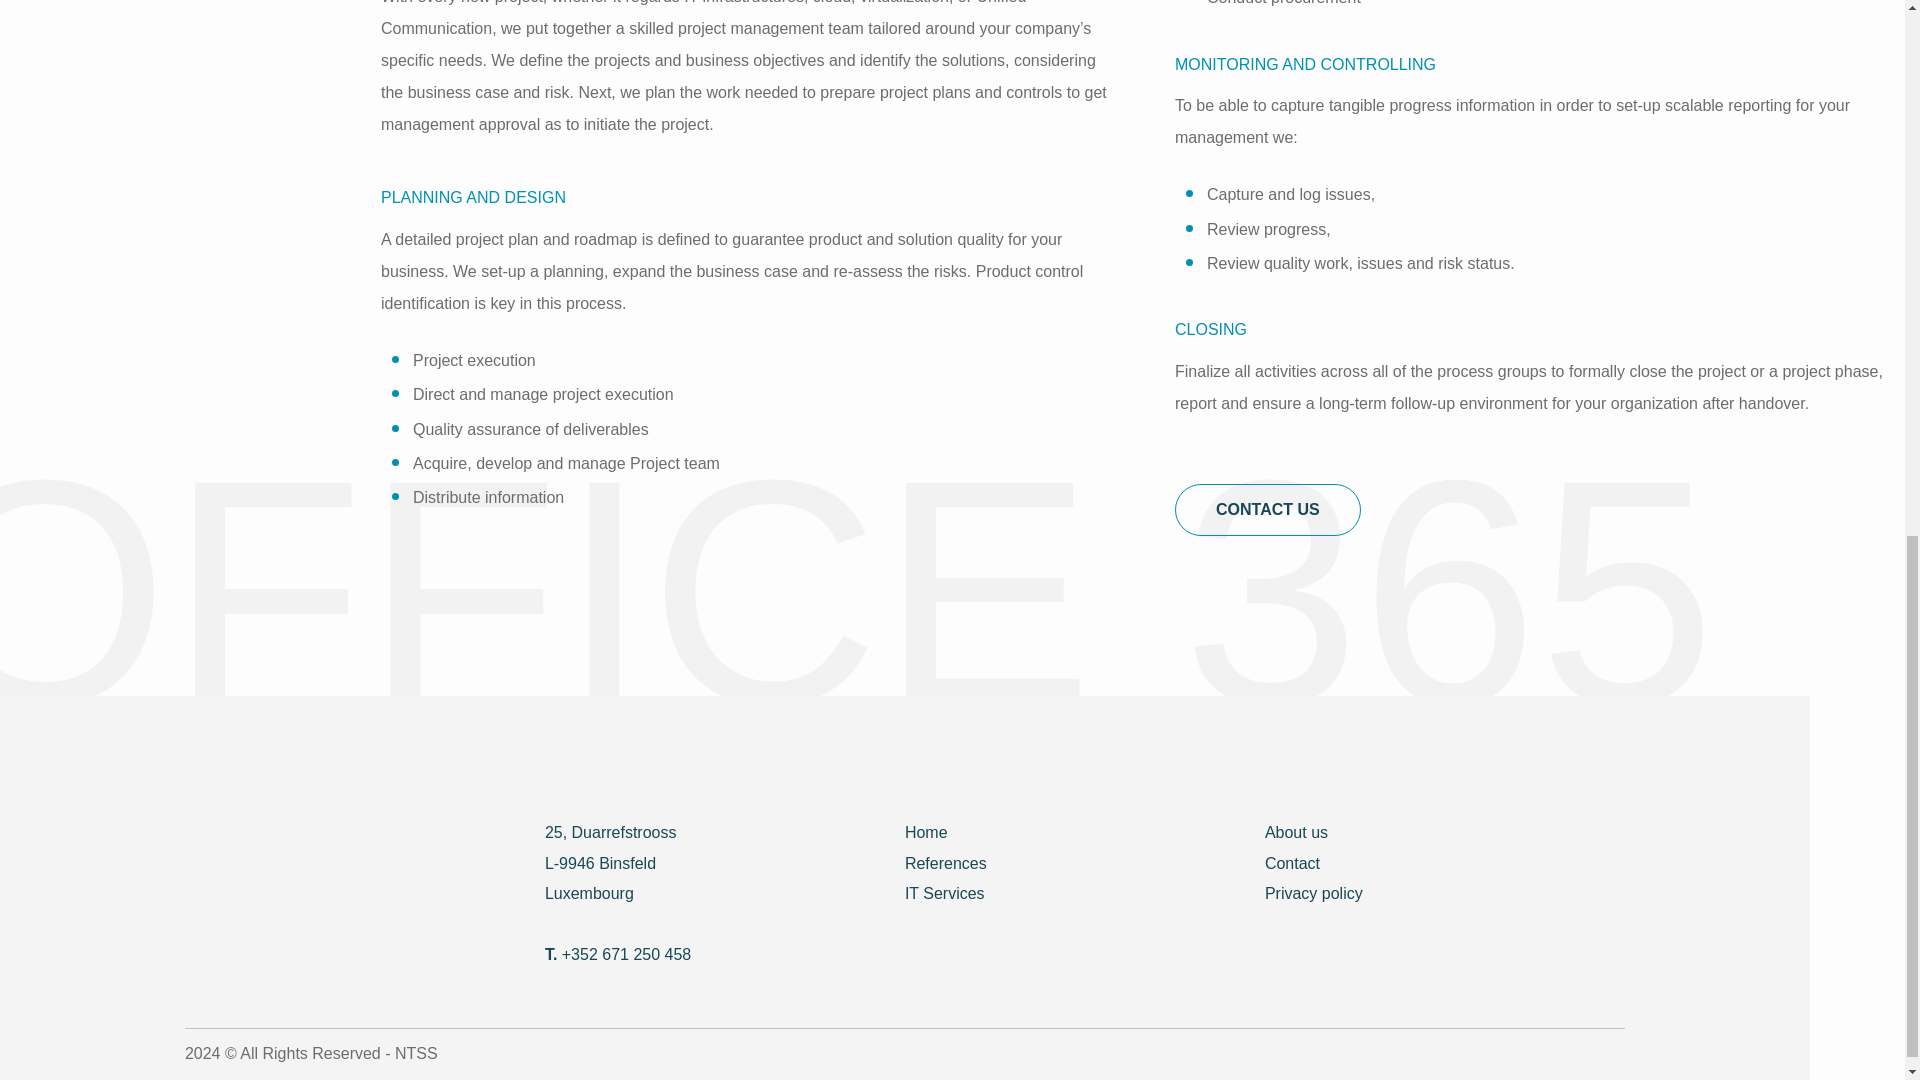 Image resolution: width=1920 pixels, height=1080 pixels. I want to click on References, so click(945, 862).